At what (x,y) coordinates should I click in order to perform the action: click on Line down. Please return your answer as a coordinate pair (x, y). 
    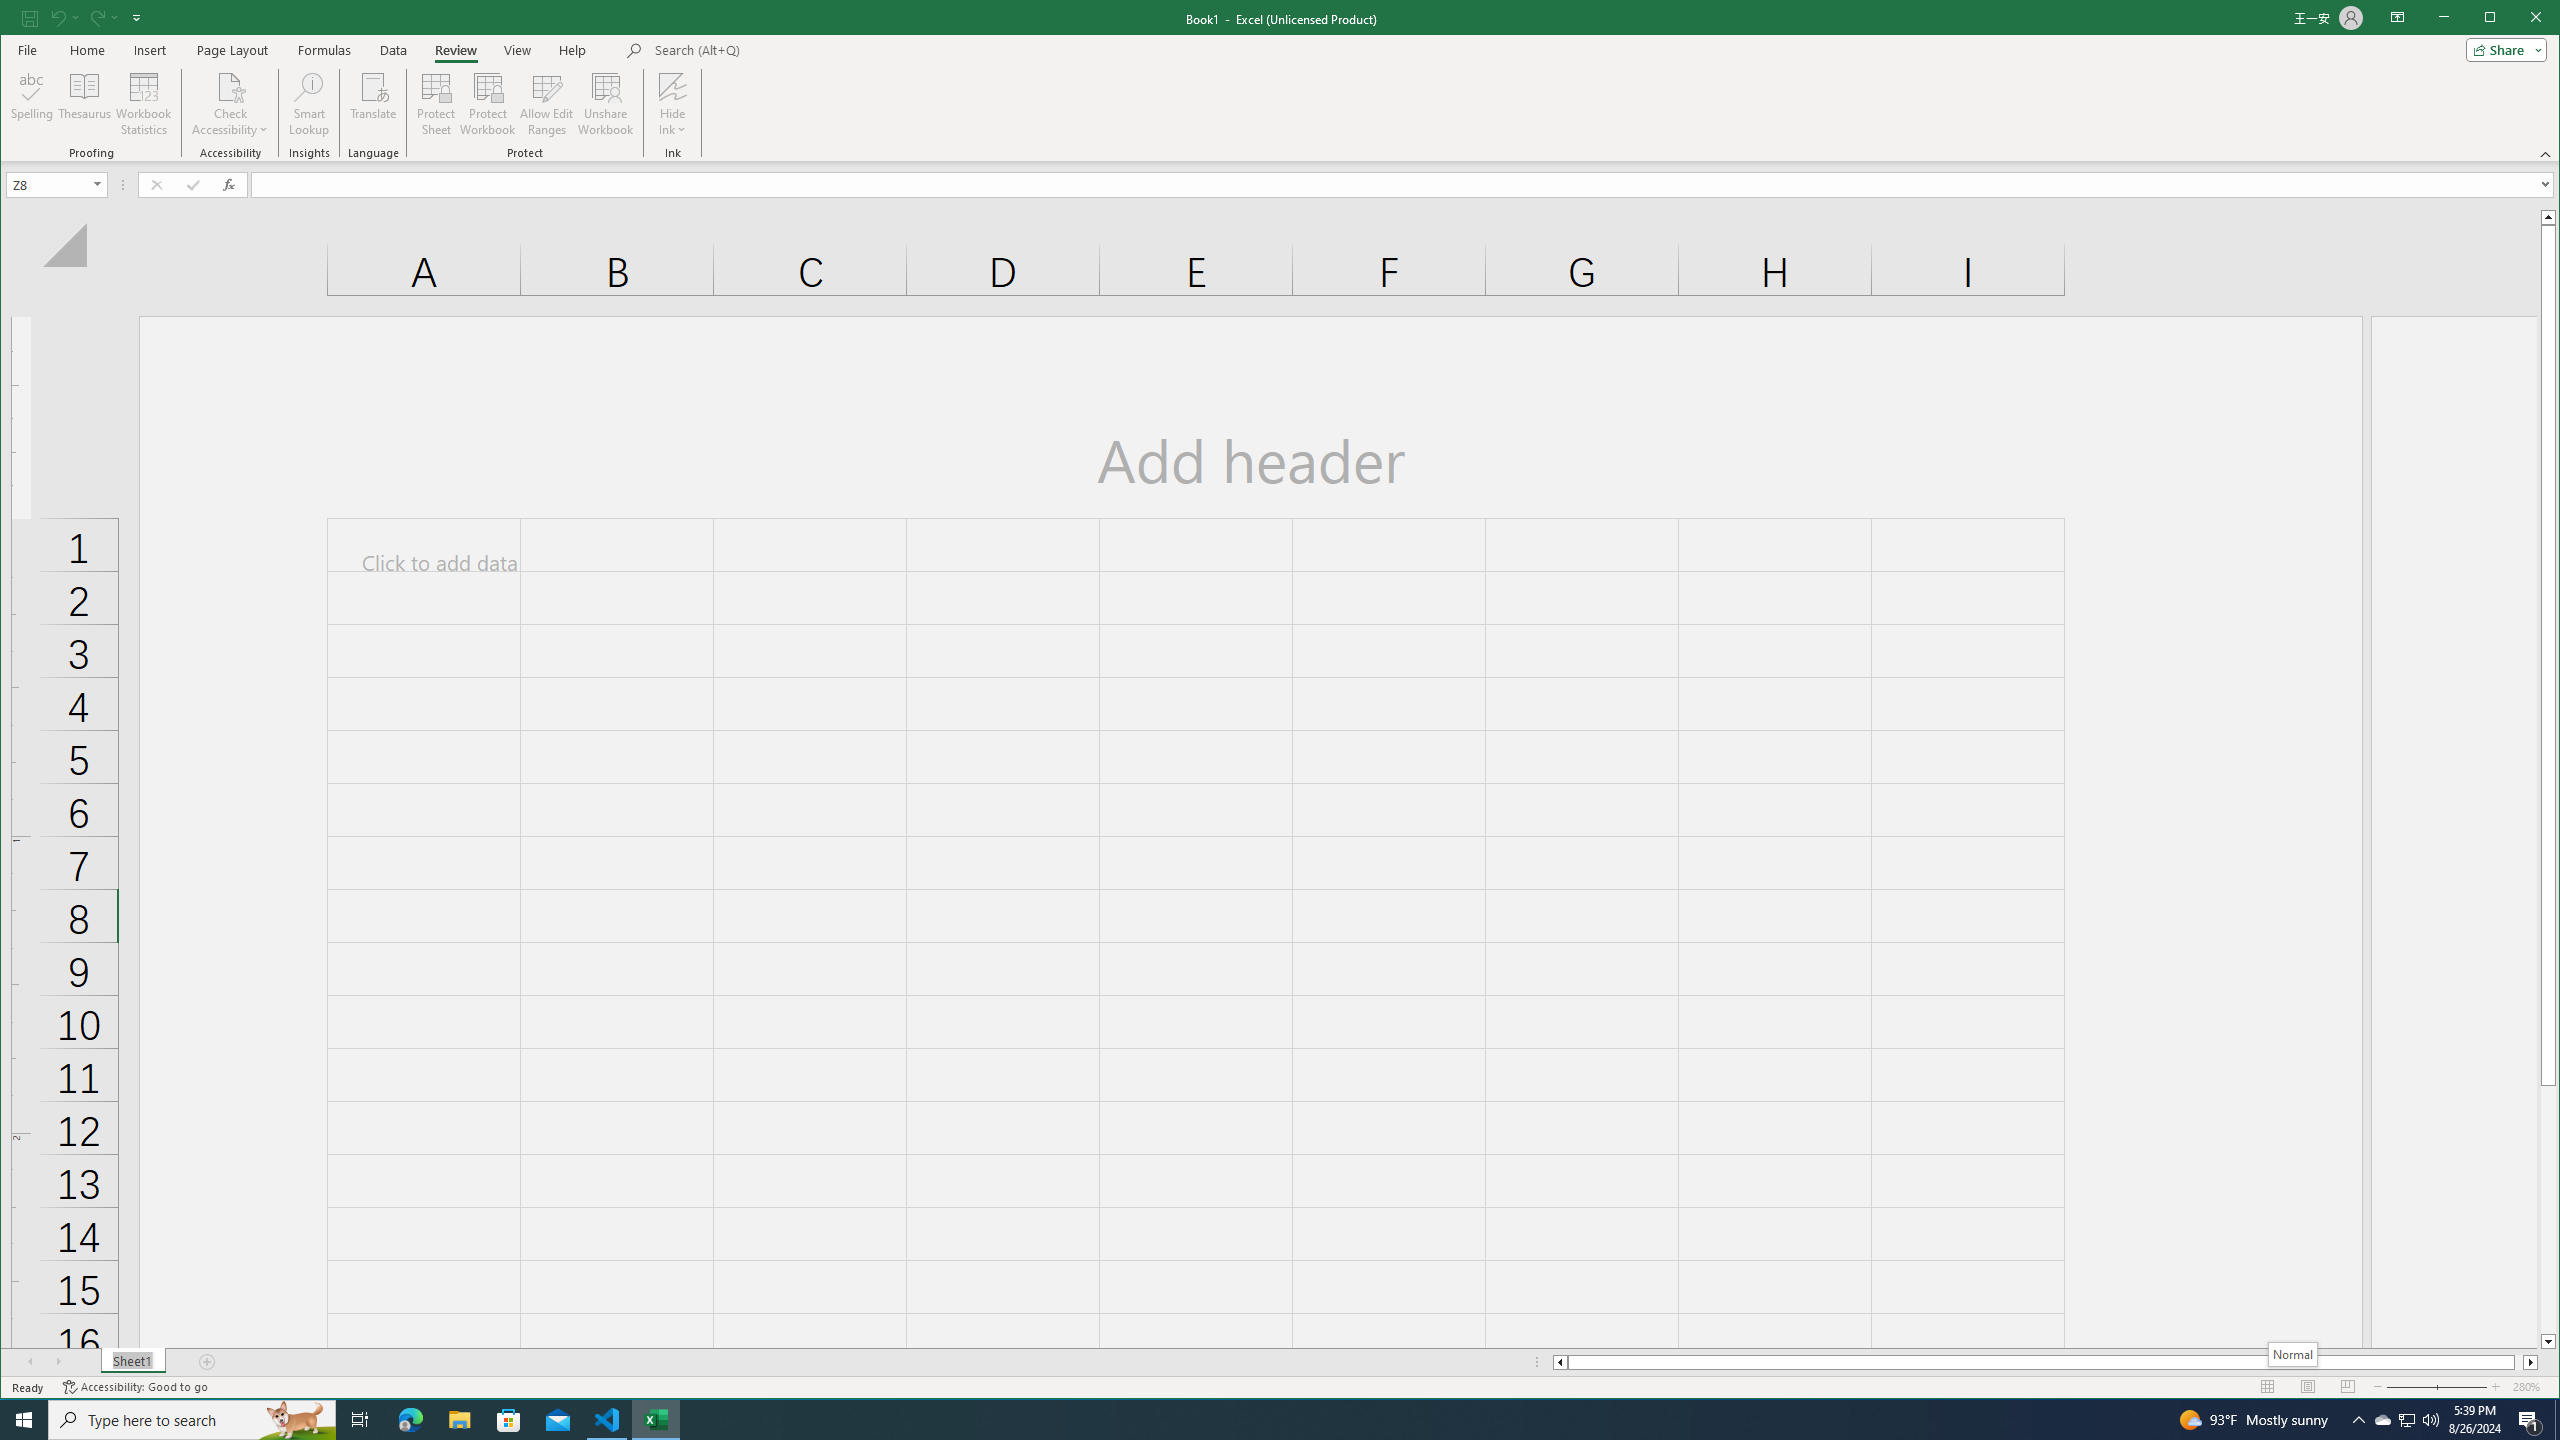
    Looking at the image, I should click on (2548, 1342).